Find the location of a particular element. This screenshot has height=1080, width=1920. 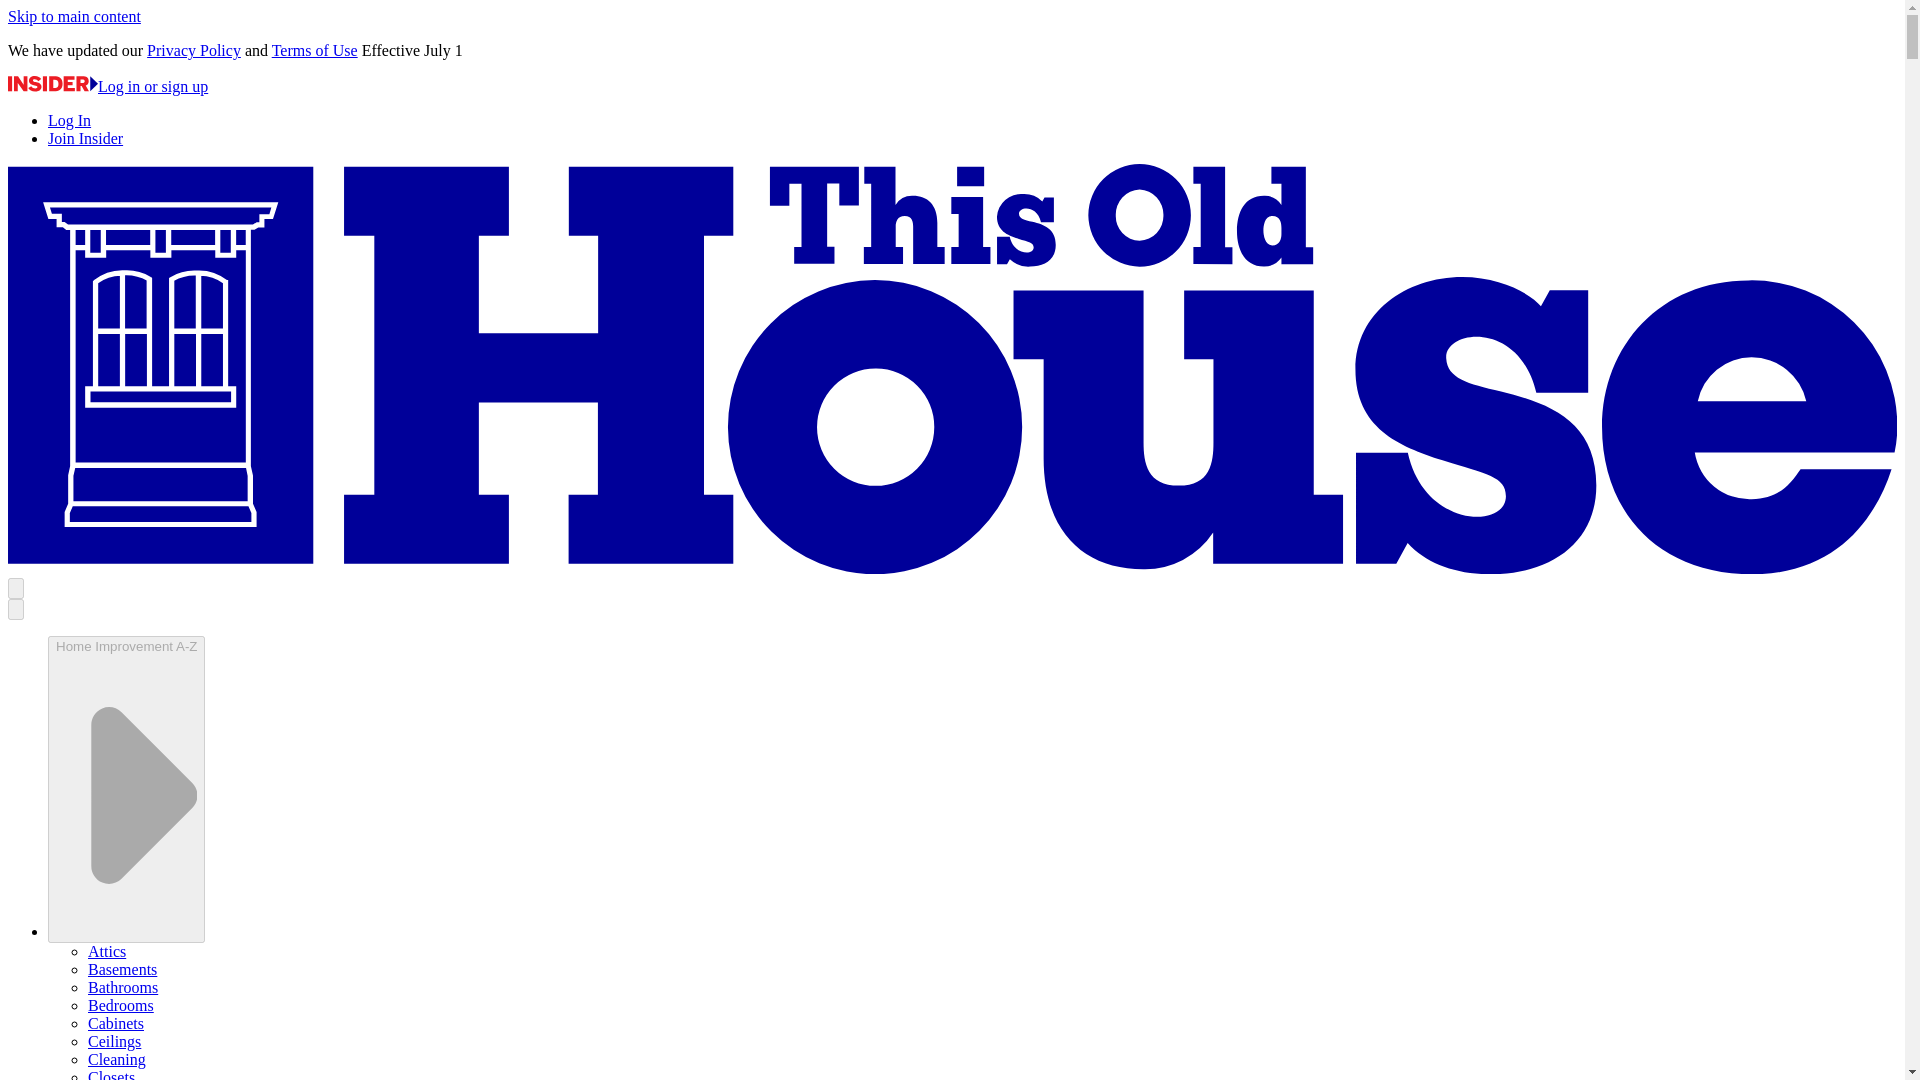

Skip to main content is located at coordinates (74, 16).